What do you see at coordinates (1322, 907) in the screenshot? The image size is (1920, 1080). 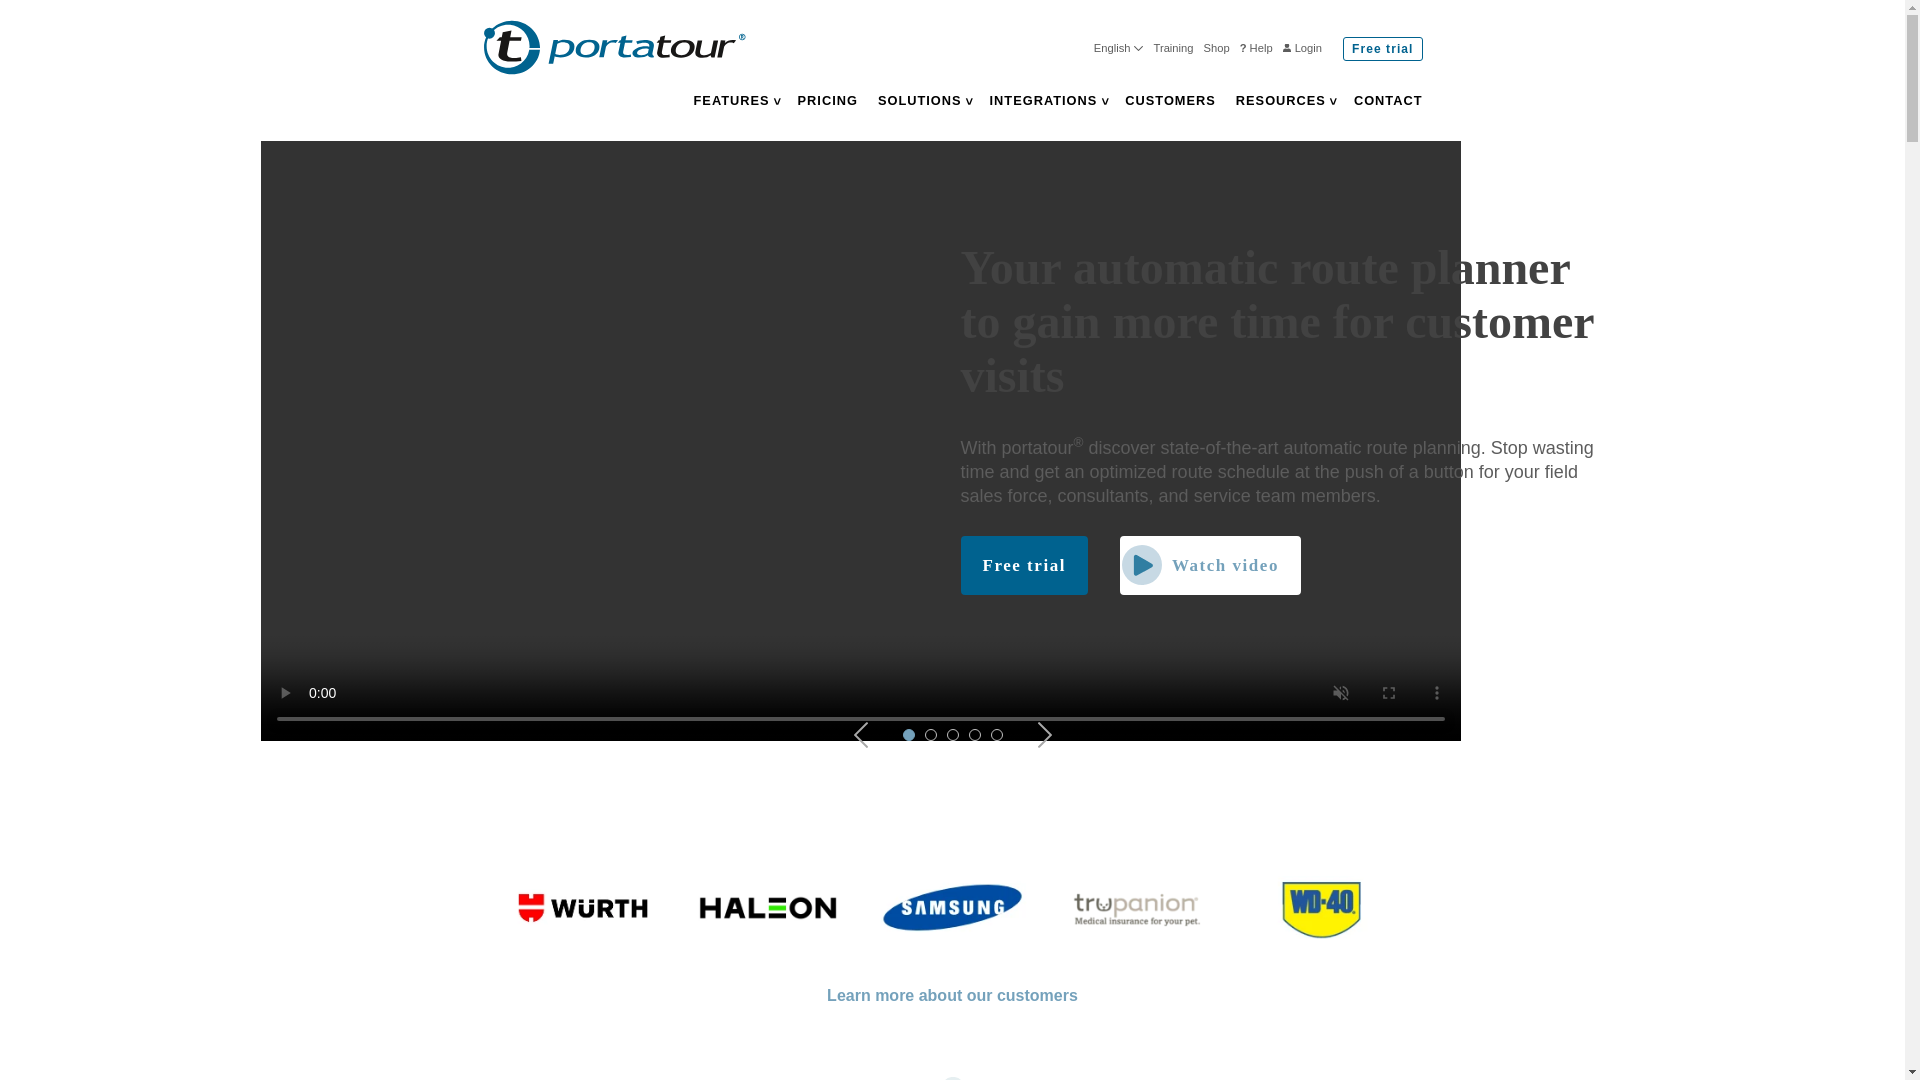 I see `WD-40 Company` at bounding box center [1322, 907].